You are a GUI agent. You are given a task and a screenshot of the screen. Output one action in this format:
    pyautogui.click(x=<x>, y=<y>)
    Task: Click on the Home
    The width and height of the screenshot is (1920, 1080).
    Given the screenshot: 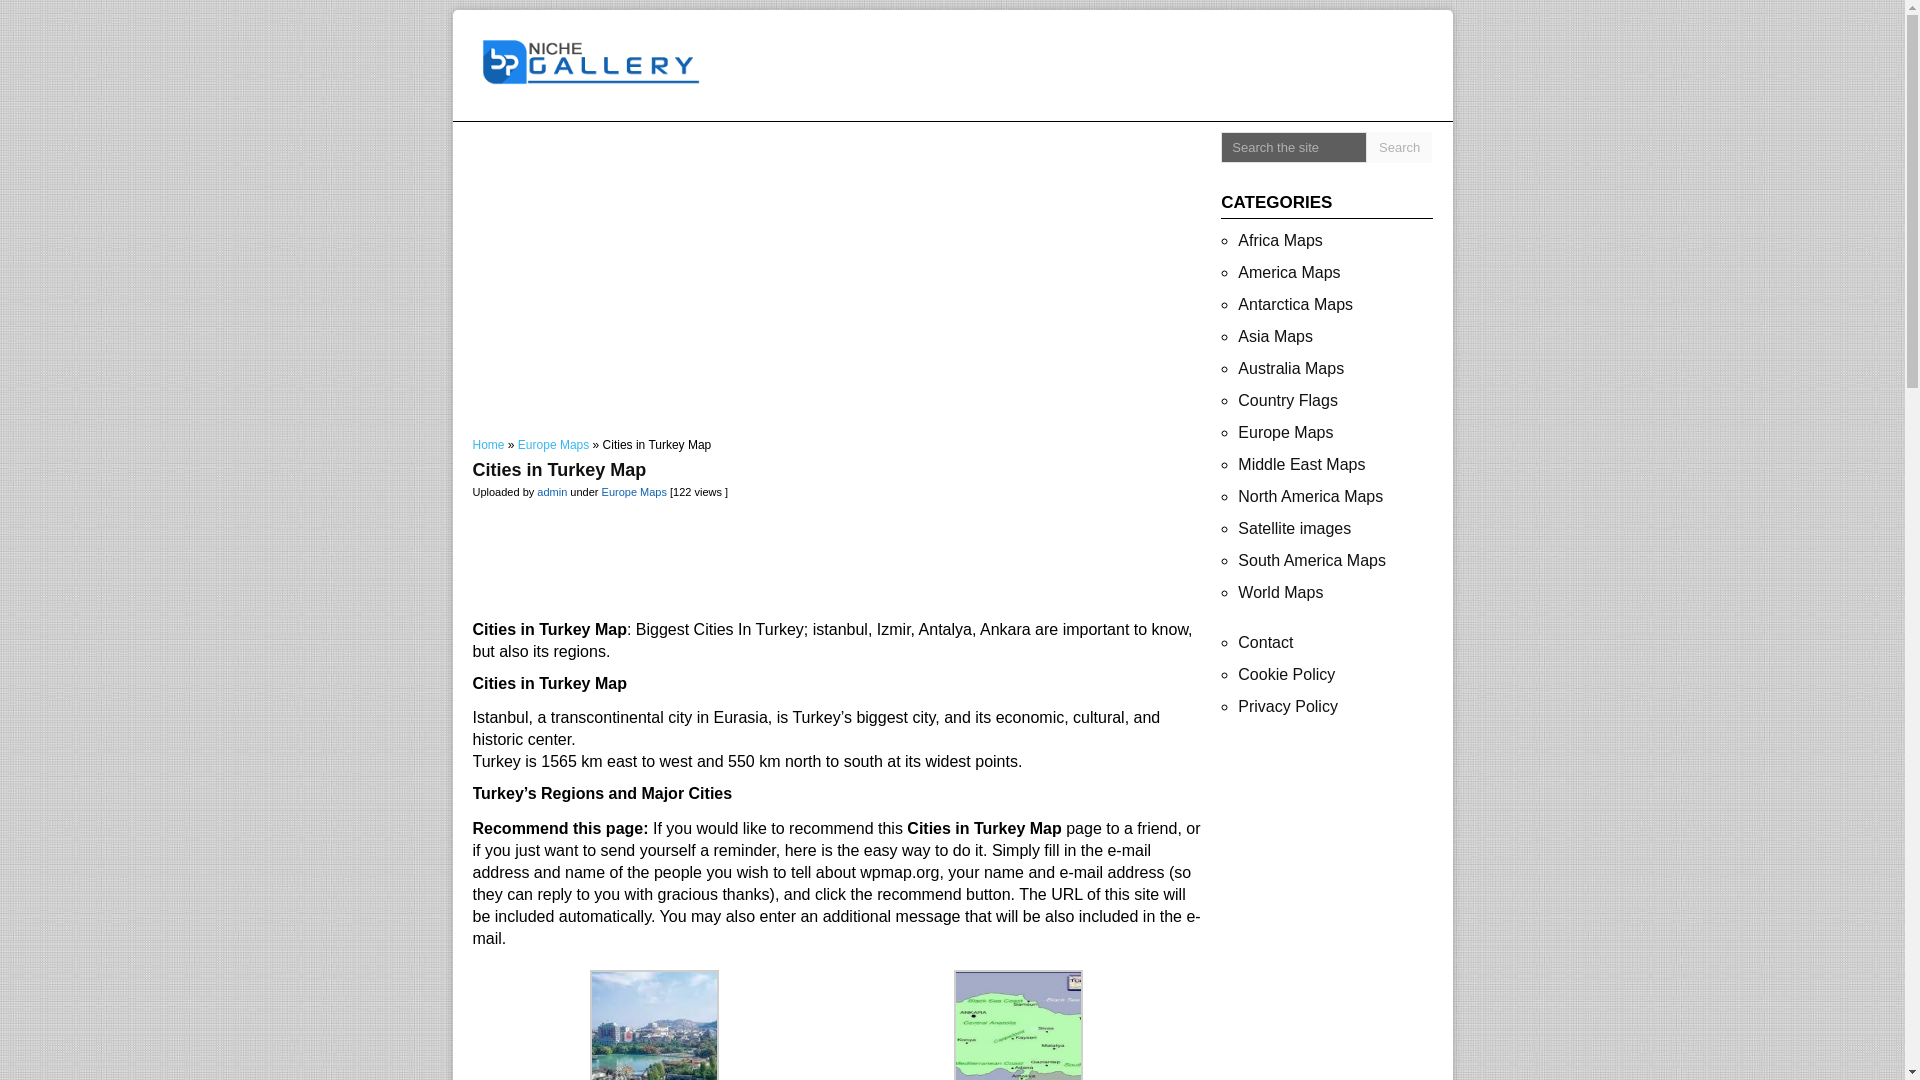 What is the action you would take?
    pyautogui.click(x=488, y=445)
    